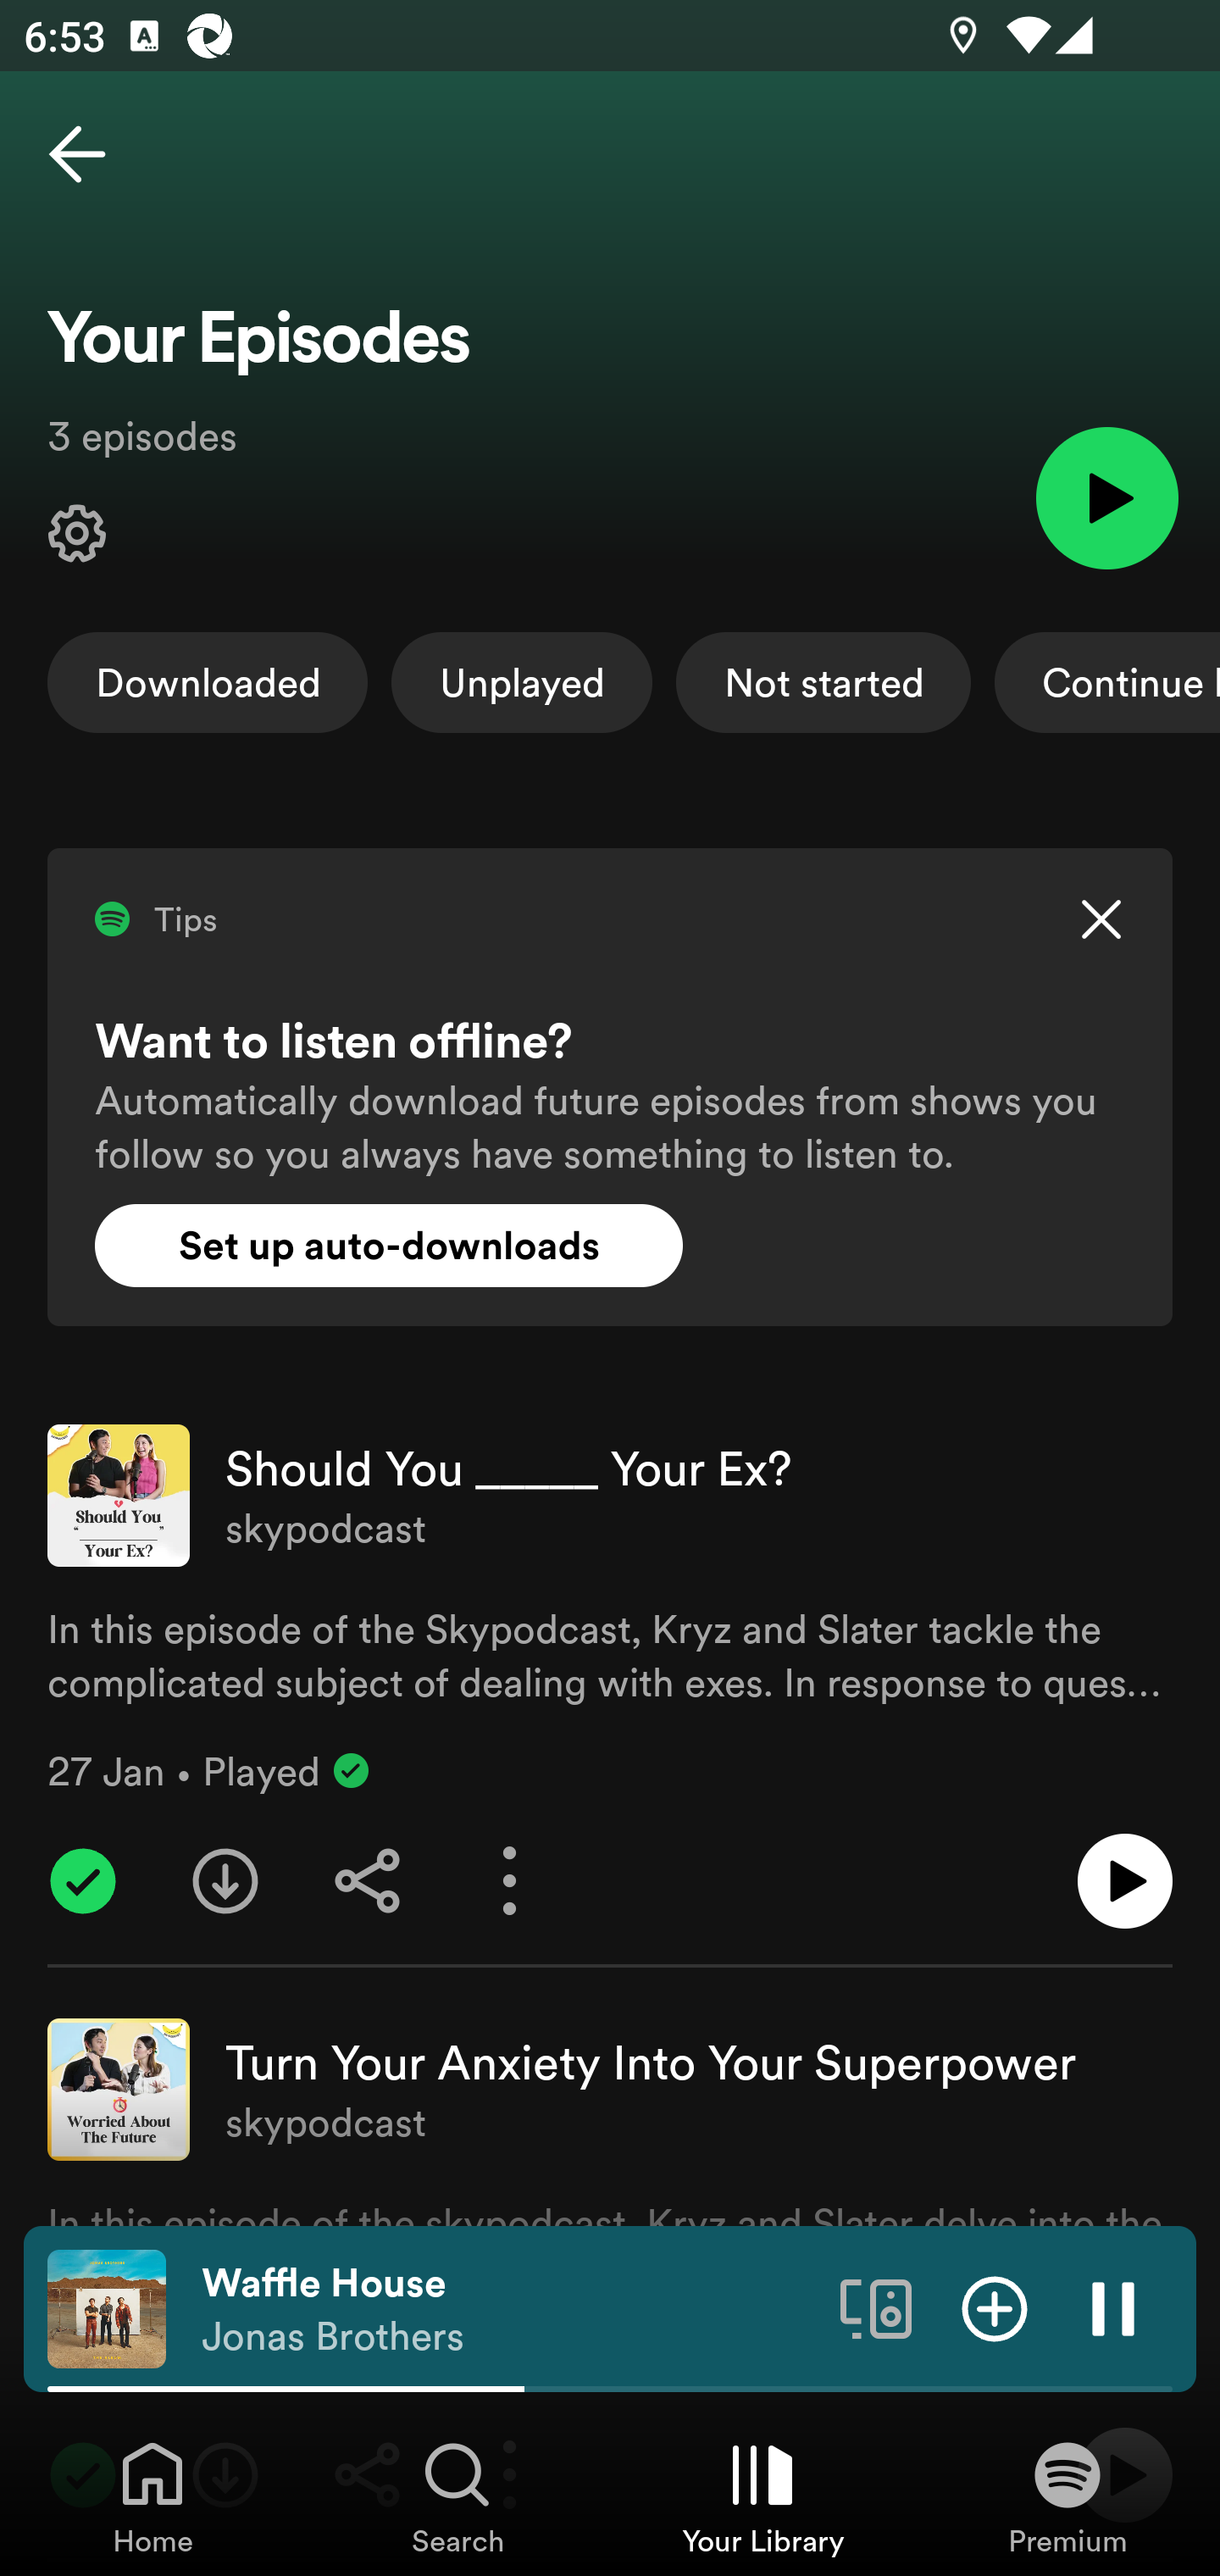 The height and width of the screenshot is (2576, 1220). Describe the element at coordinates (1067, 2496) in the screenshot. I see `Premium, Tab 4 of 4 Premium Premium` at that location.